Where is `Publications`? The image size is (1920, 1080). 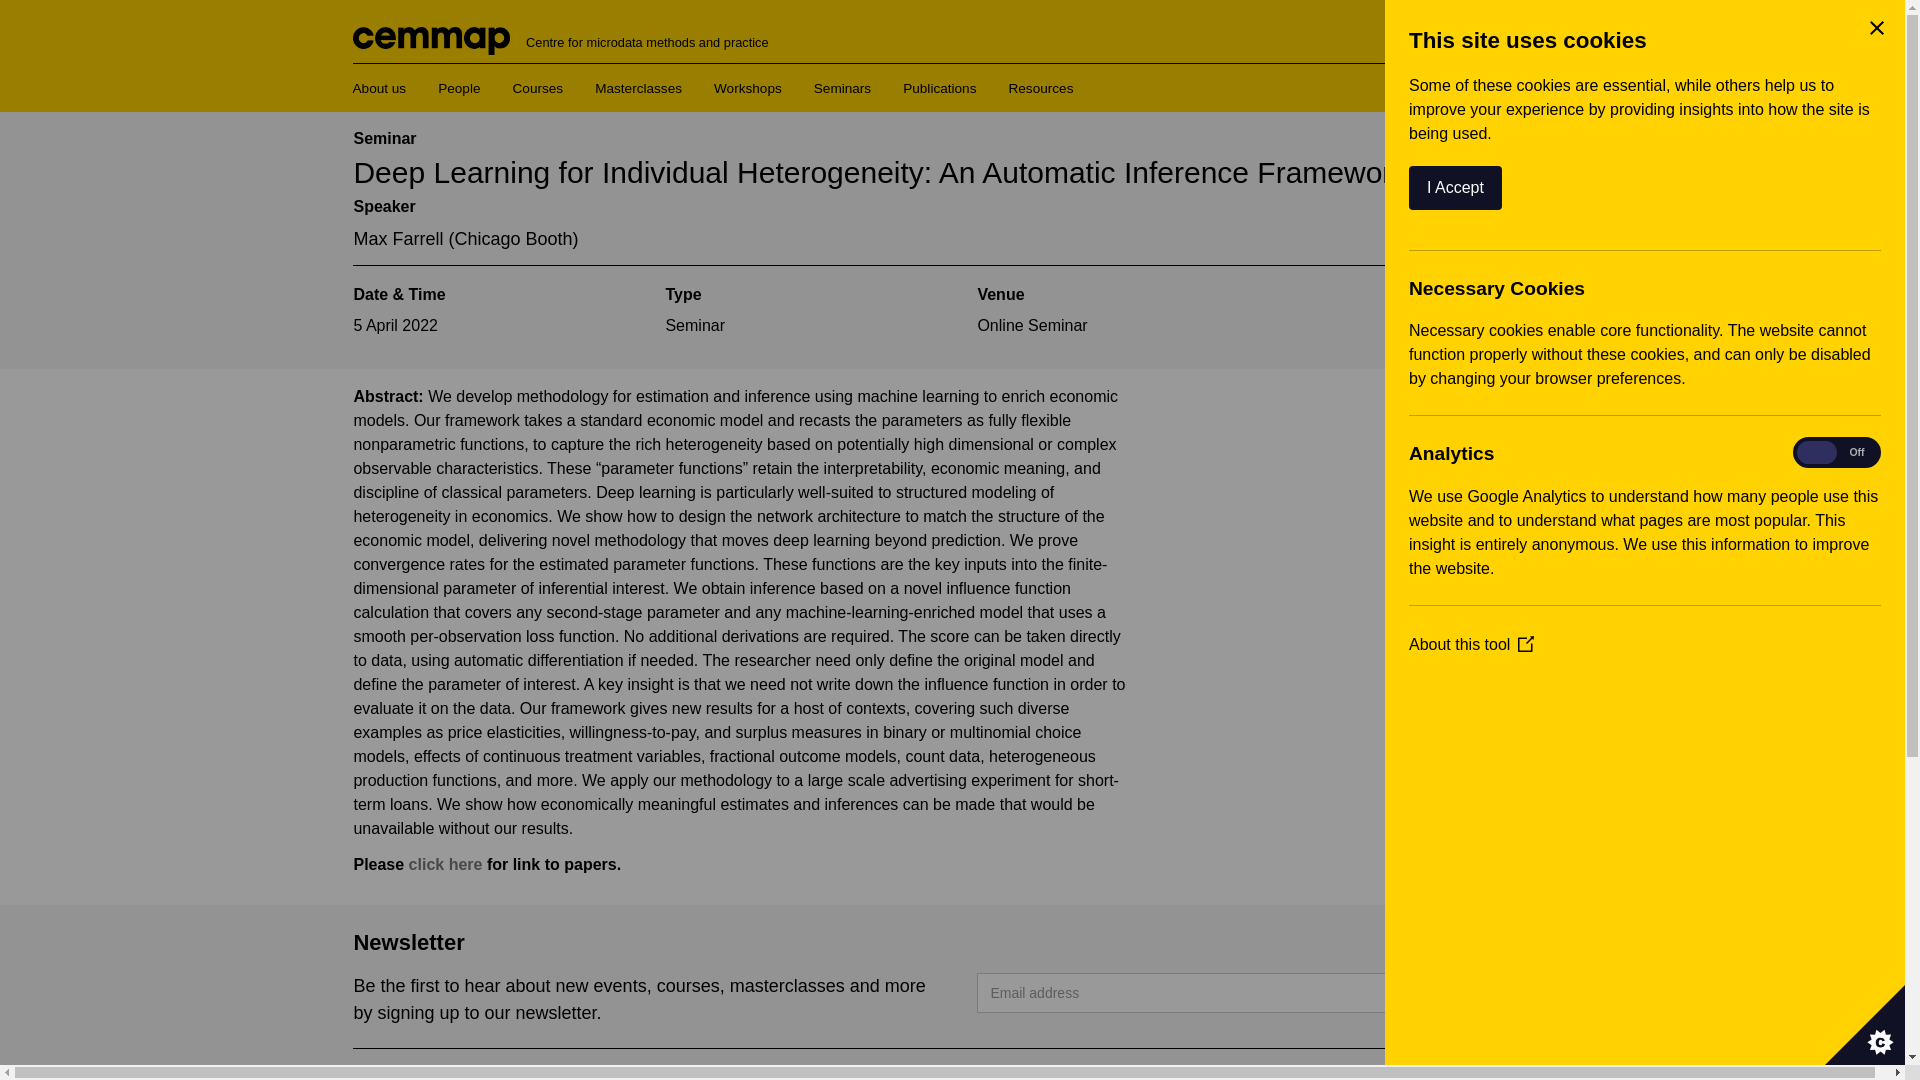
Publications is located at coordinates (938, 88).